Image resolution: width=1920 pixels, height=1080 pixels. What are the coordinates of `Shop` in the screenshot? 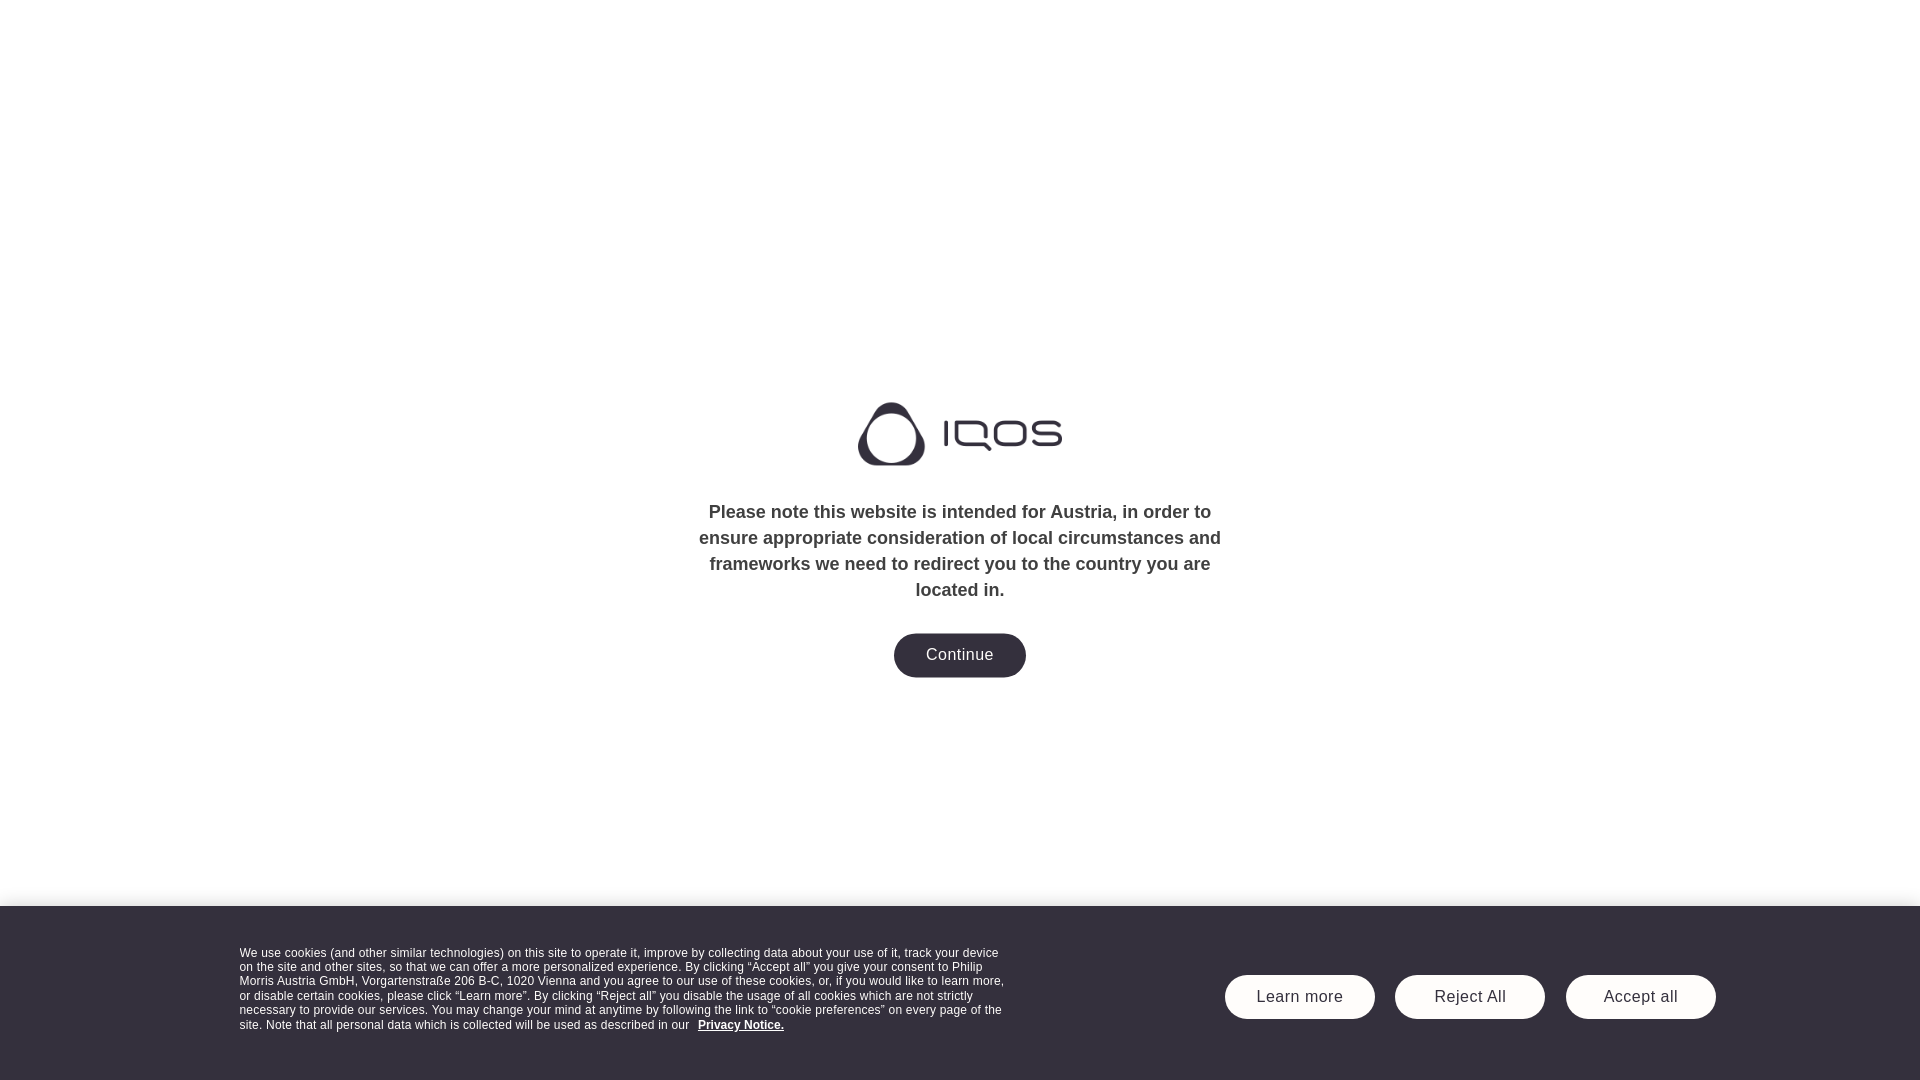 It's located at (320, 38).